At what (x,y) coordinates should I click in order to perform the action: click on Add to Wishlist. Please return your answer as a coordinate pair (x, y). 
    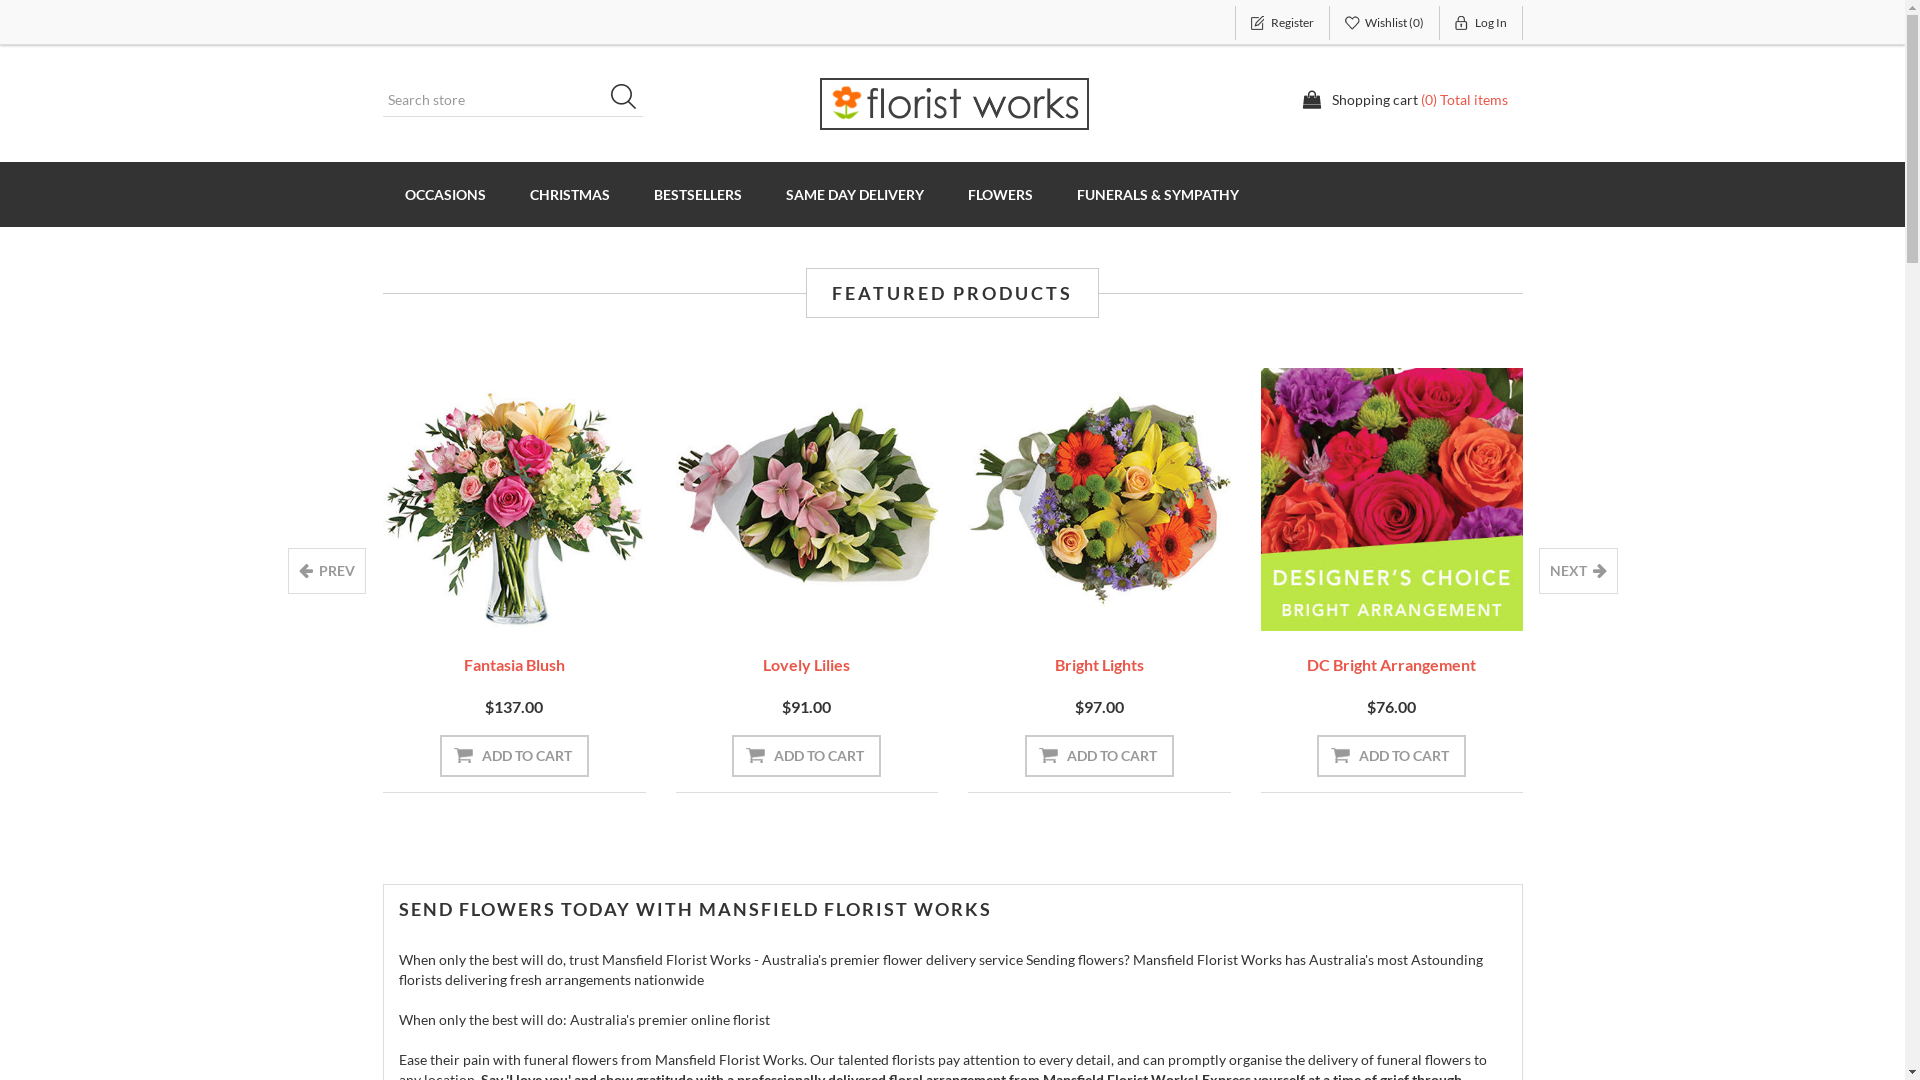
    Looking at the image, I should click on (1653, 603).